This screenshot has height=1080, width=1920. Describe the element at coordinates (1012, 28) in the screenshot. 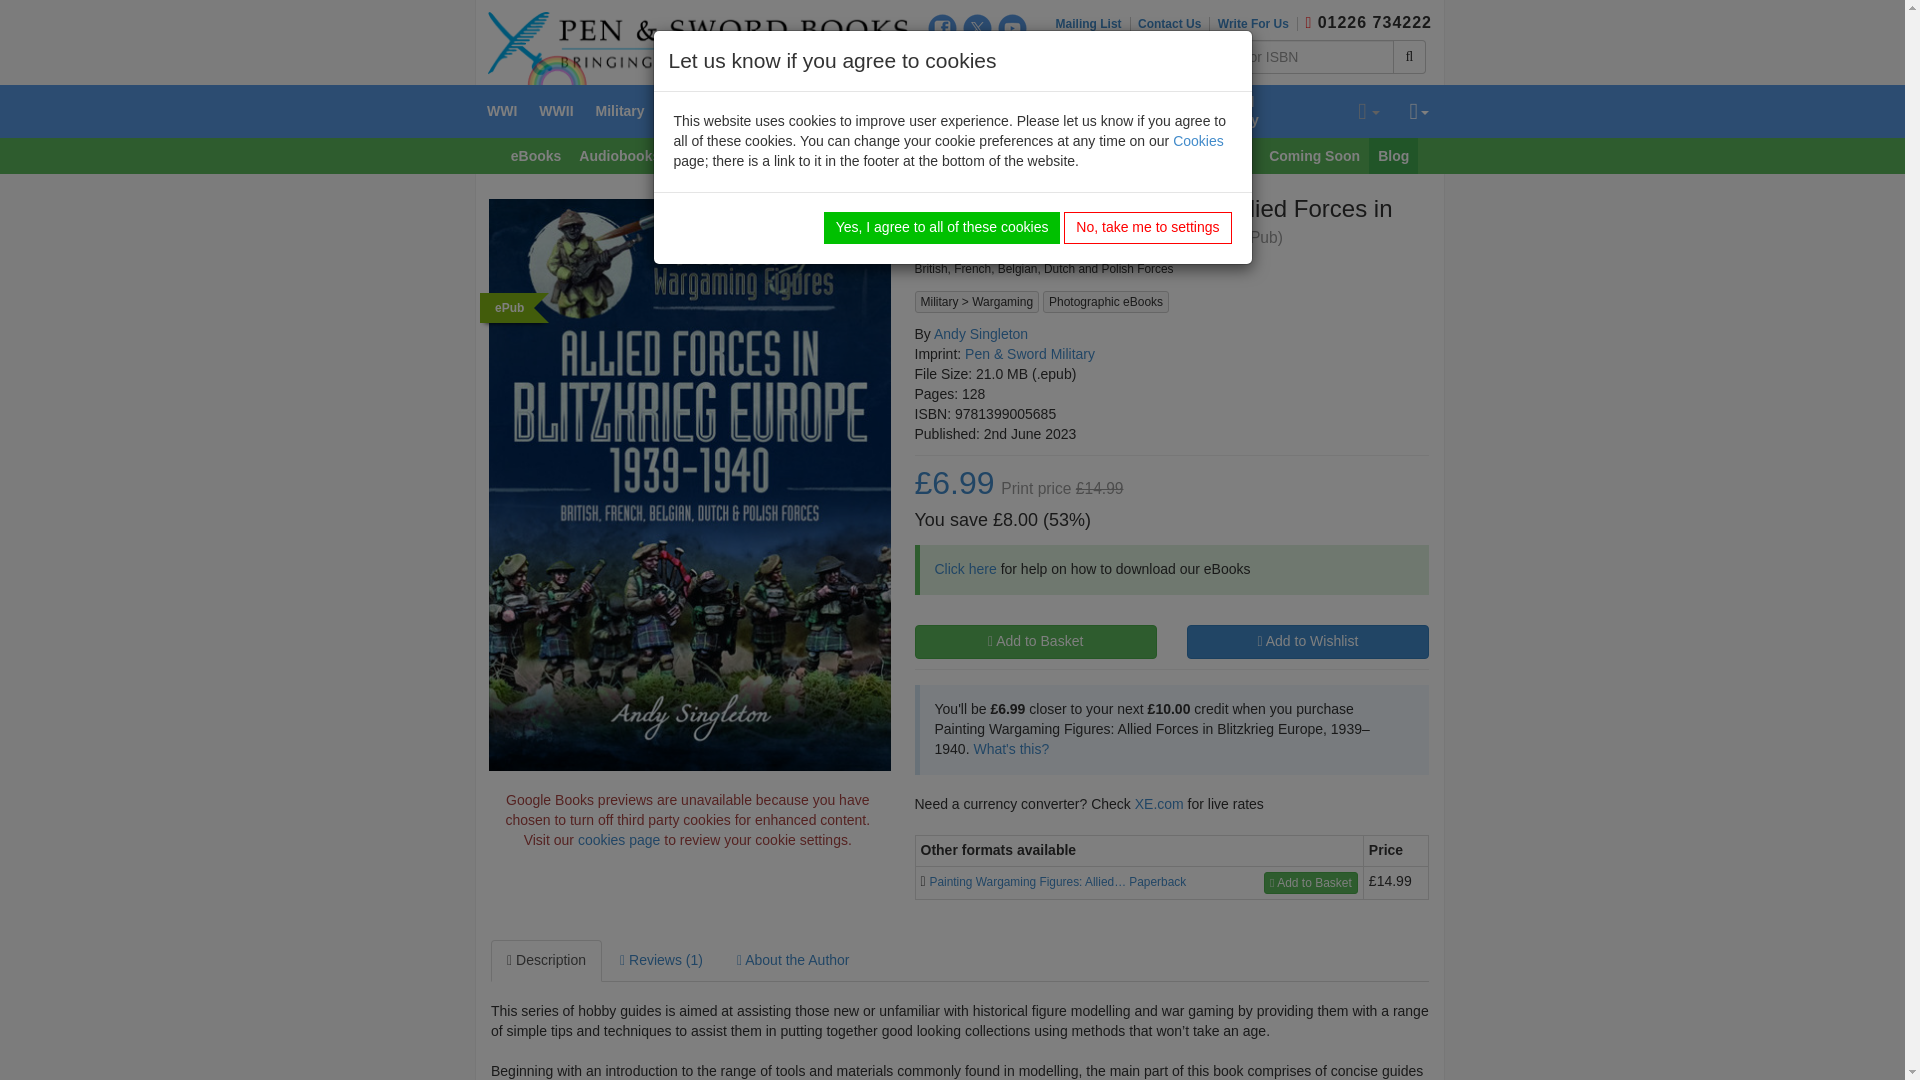

I see `YouTube` at that location.